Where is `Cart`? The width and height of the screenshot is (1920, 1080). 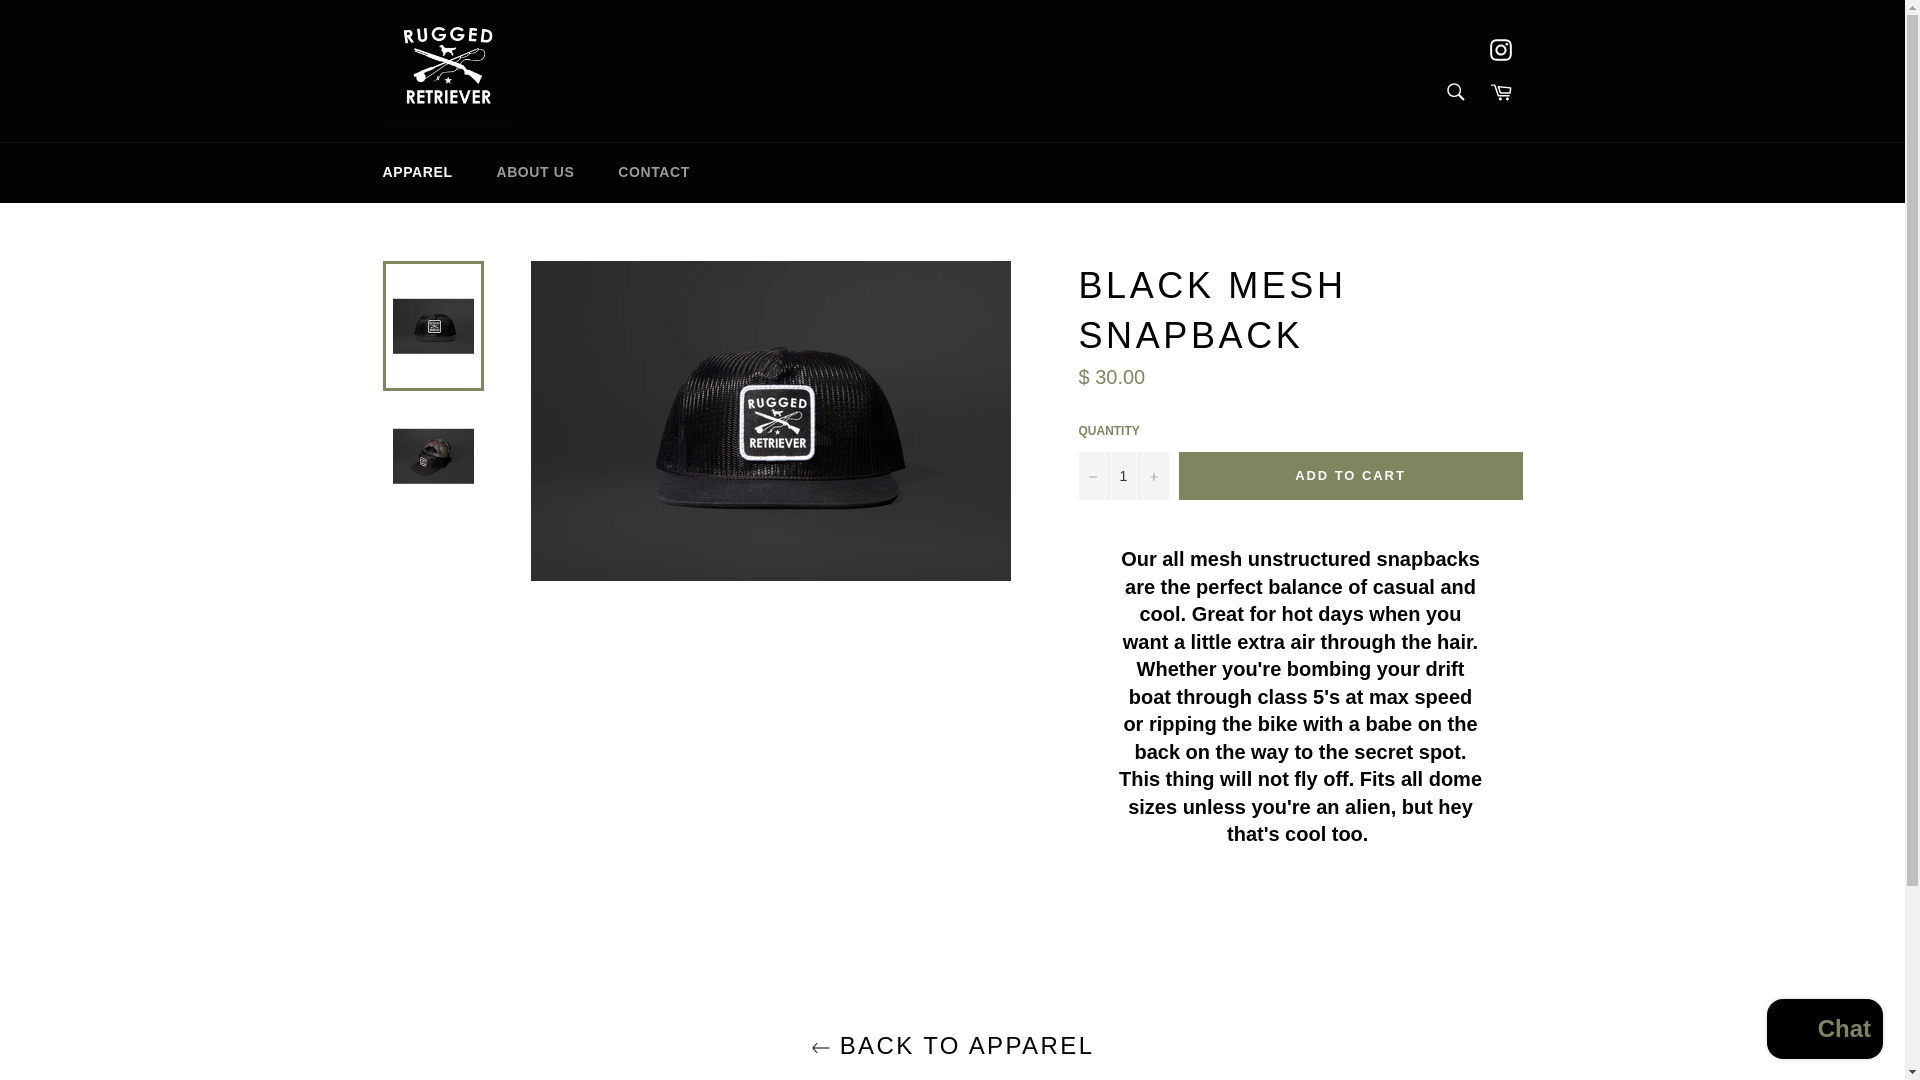 Cart is located at coordinates (1501, 92).